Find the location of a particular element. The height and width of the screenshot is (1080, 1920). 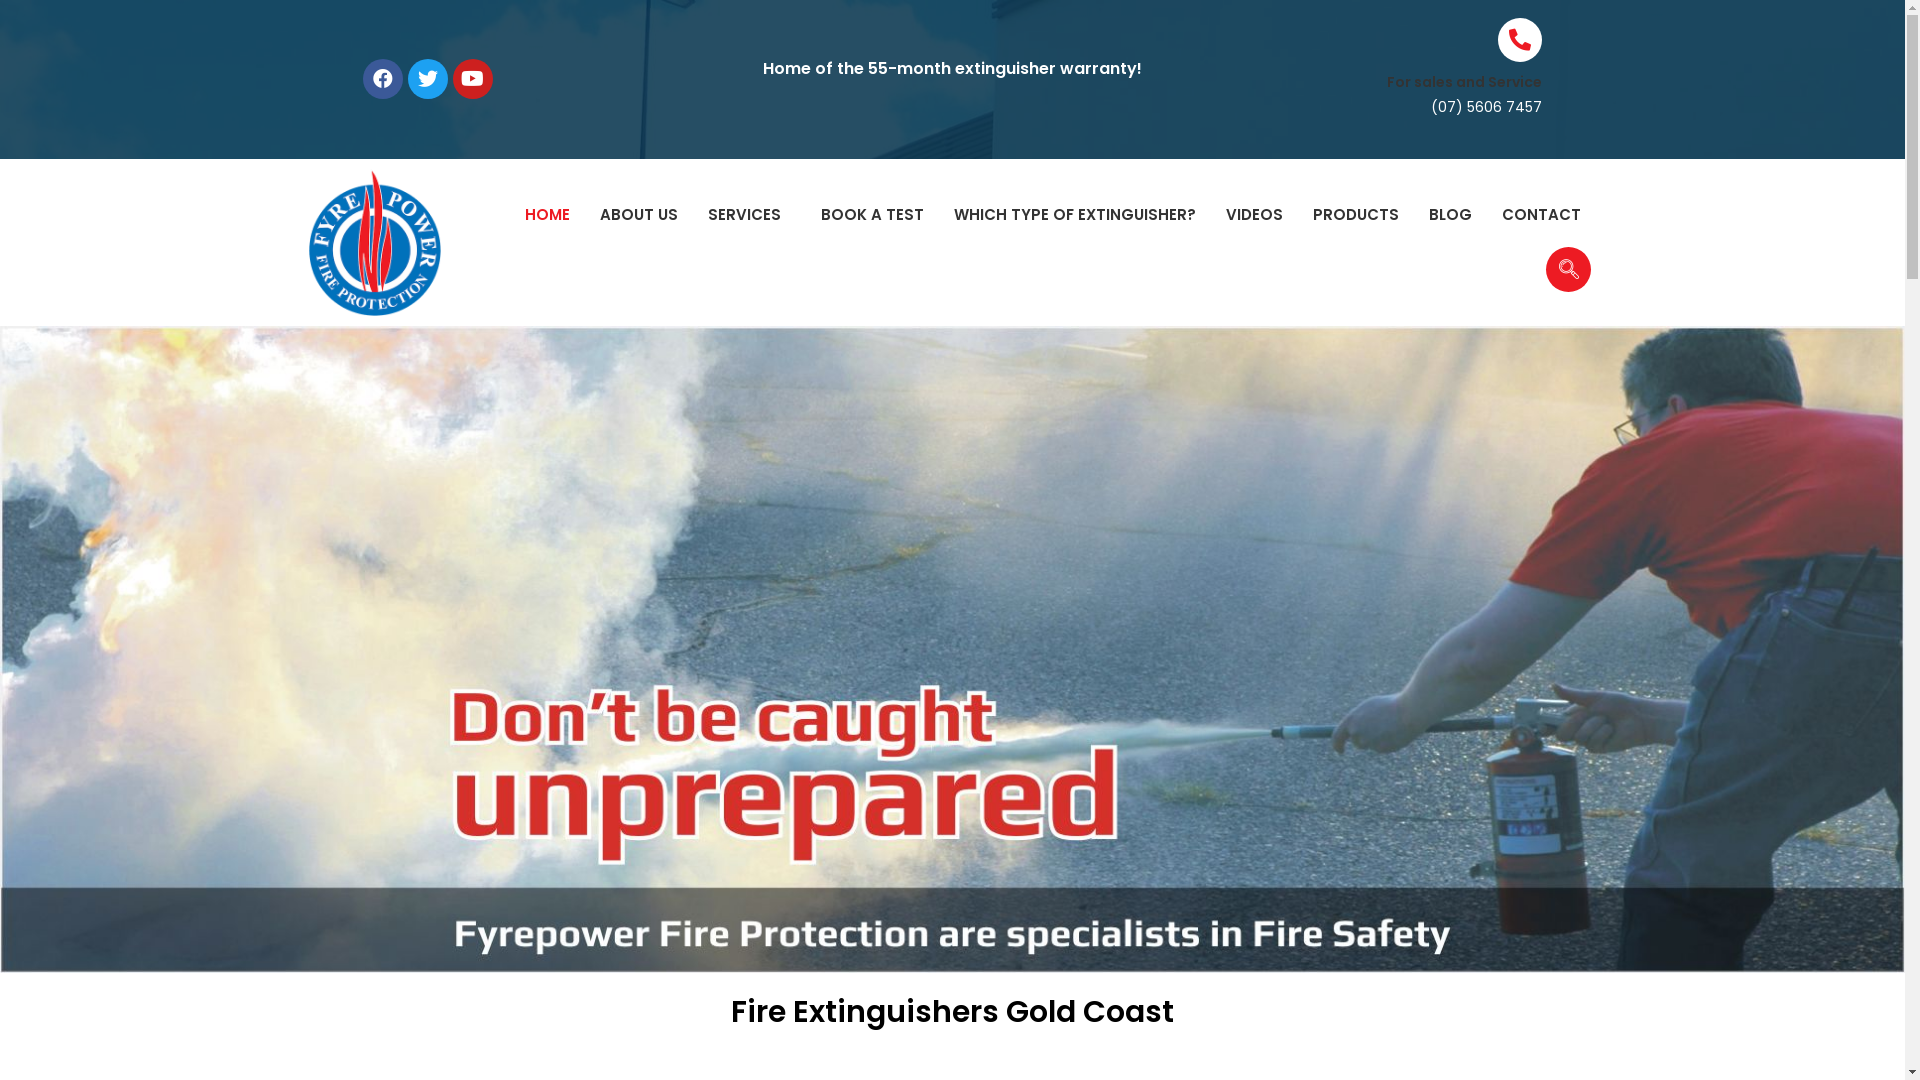

CONTACT is located at coordinates (1542, 215).